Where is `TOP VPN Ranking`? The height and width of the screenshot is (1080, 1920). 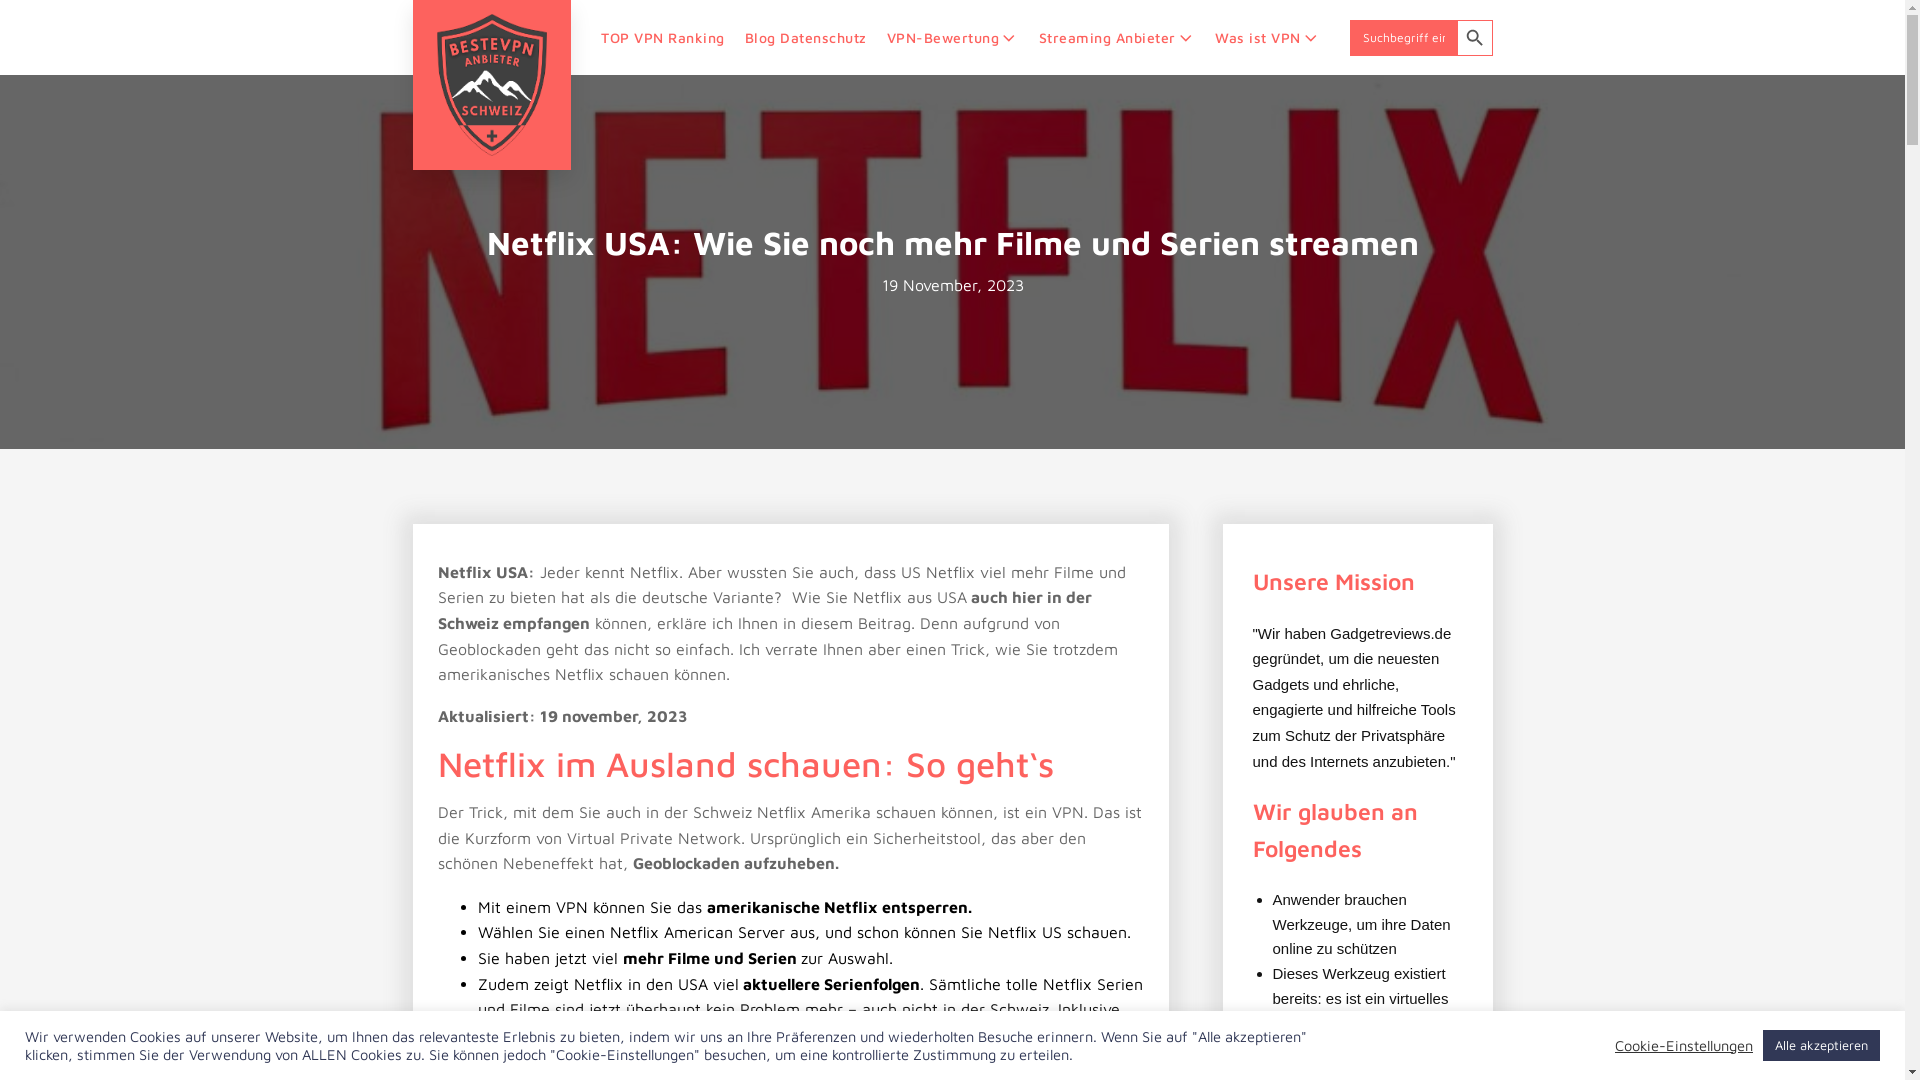
TOP VPN Ranking is located at coordinates (663, 38).